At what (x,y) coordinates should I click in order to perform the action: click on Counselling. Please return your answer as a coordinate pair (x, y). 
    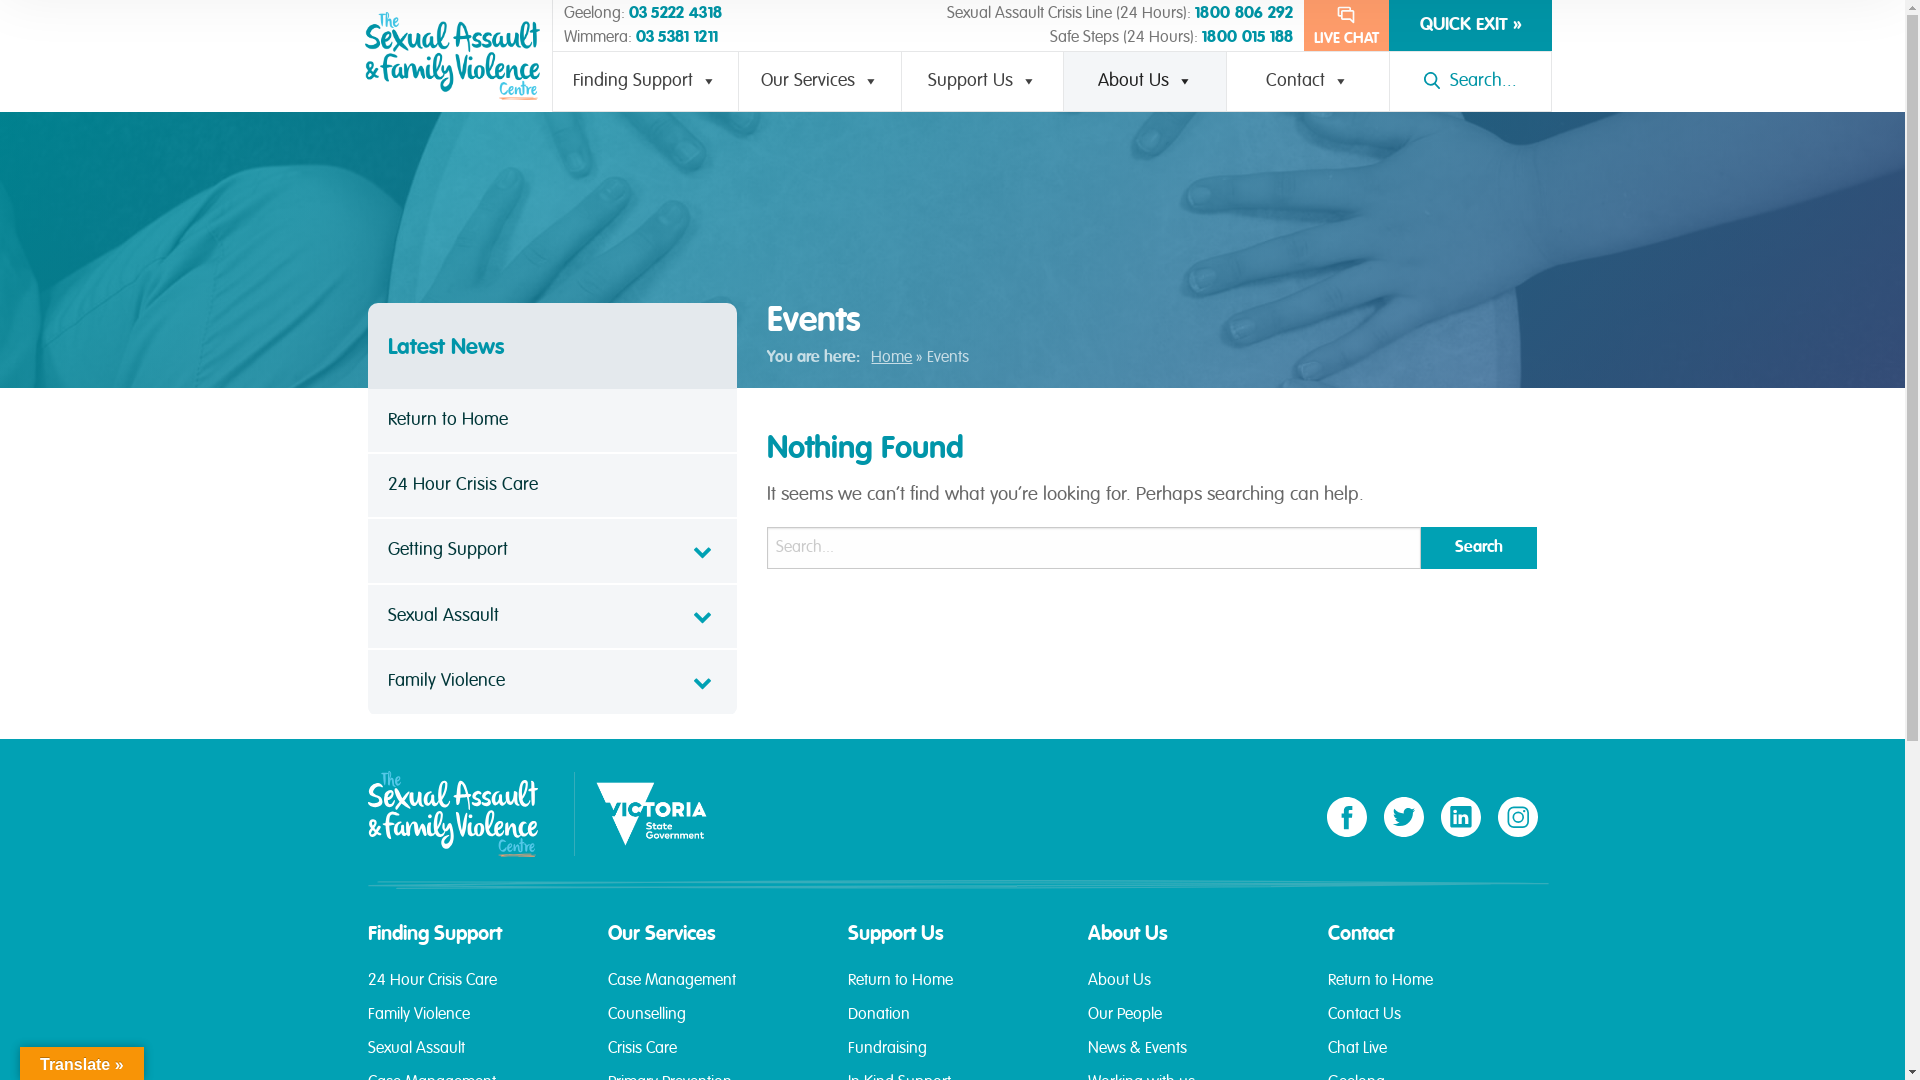
    Looking at the image, I should click on (713, 1024).